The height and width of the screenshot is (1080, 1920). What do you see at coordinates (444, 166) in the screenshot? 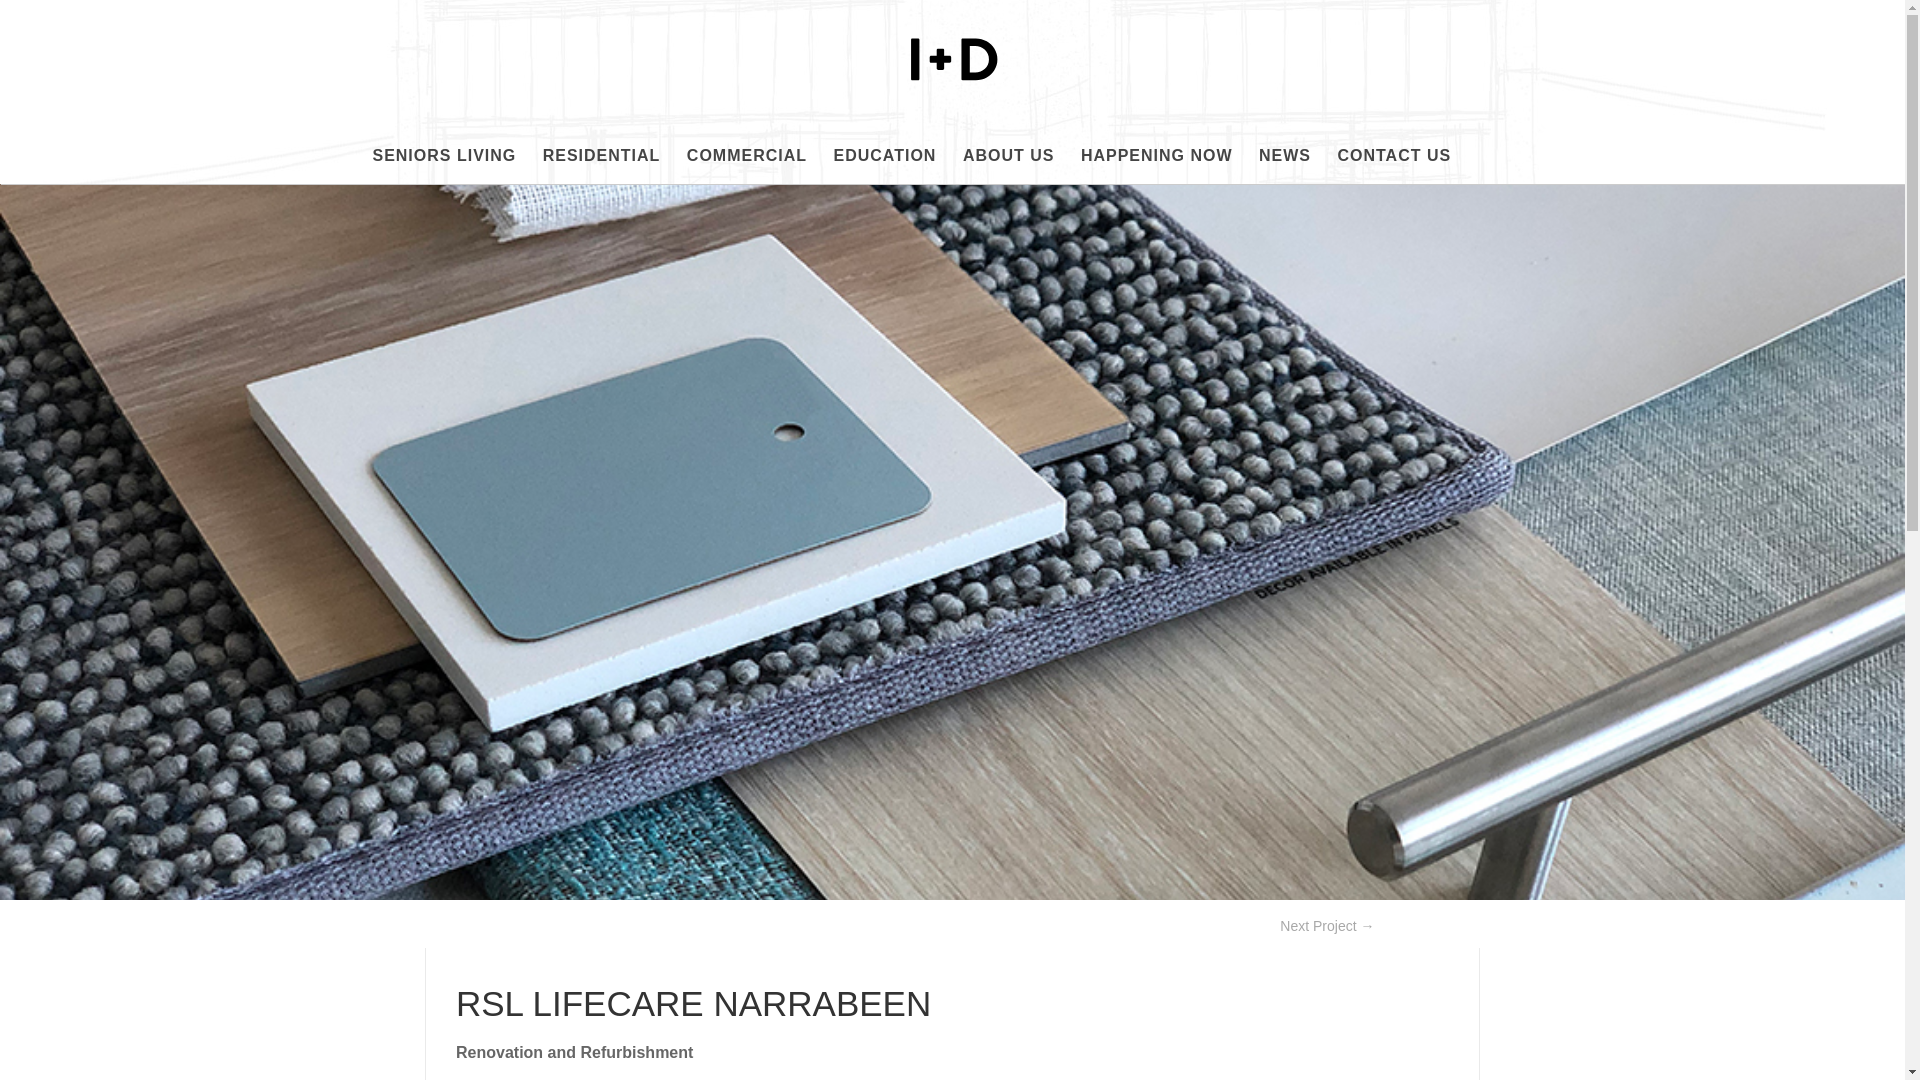
I see `SENIORS LIVING` at bounding box center [444, 166].